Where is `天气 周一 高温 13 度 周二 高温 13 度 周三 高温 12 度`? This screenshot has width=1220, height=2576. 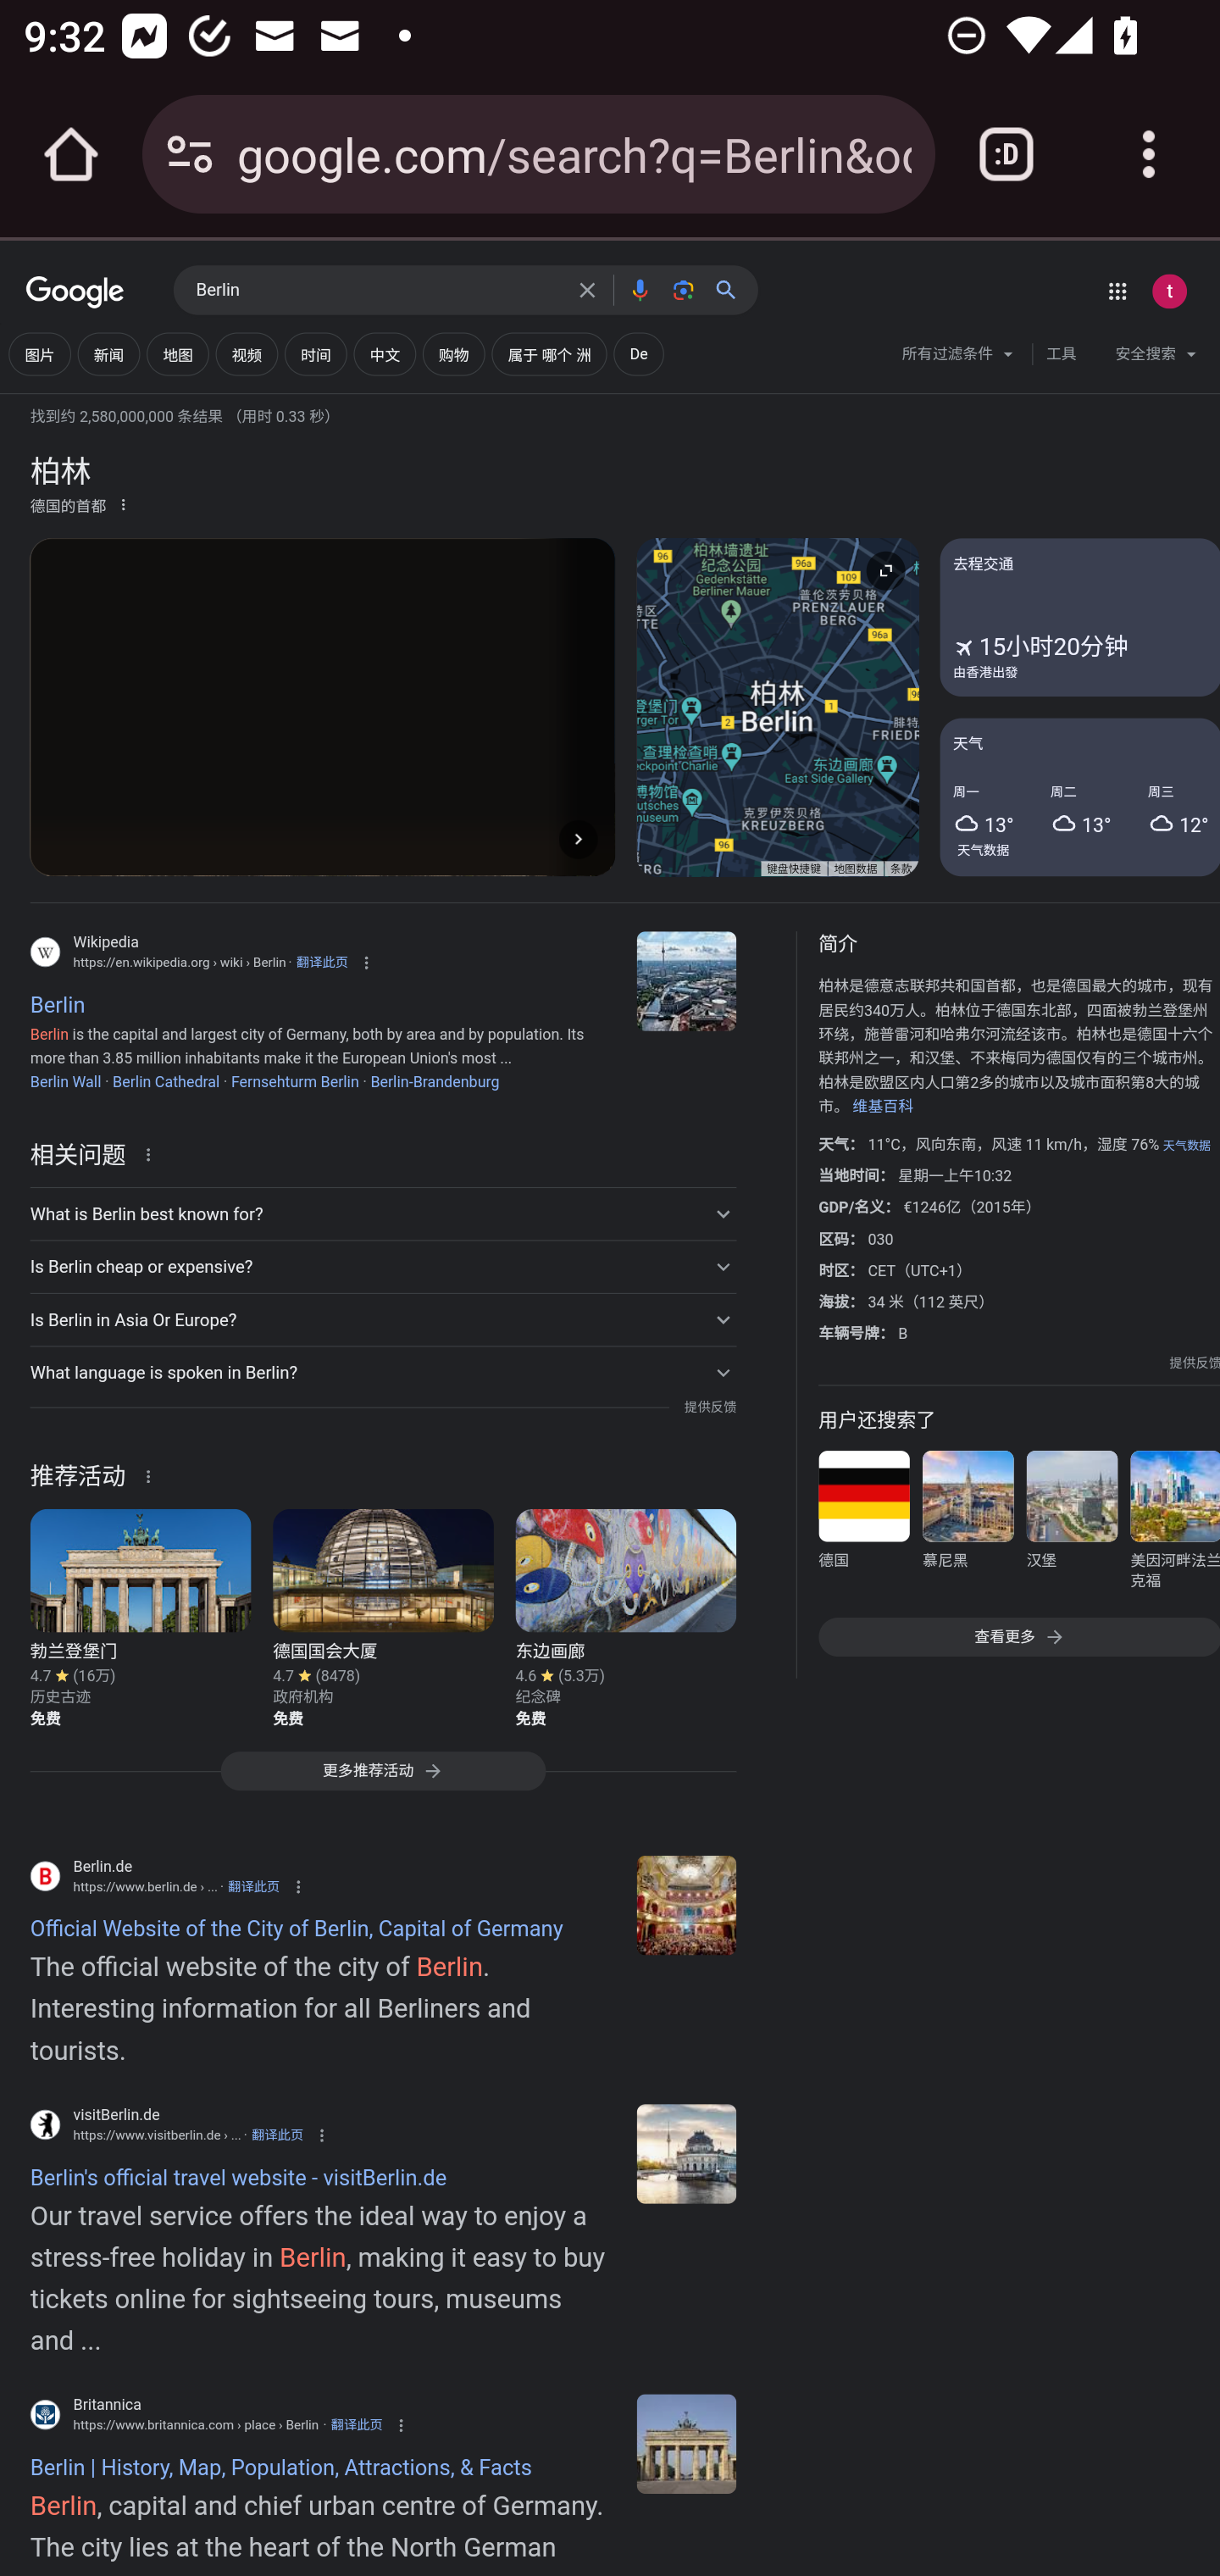 天气 周一 高温 13 度 周二 高温 13 度 周三 高温 12 度 is located at coordinates (1079, 796).